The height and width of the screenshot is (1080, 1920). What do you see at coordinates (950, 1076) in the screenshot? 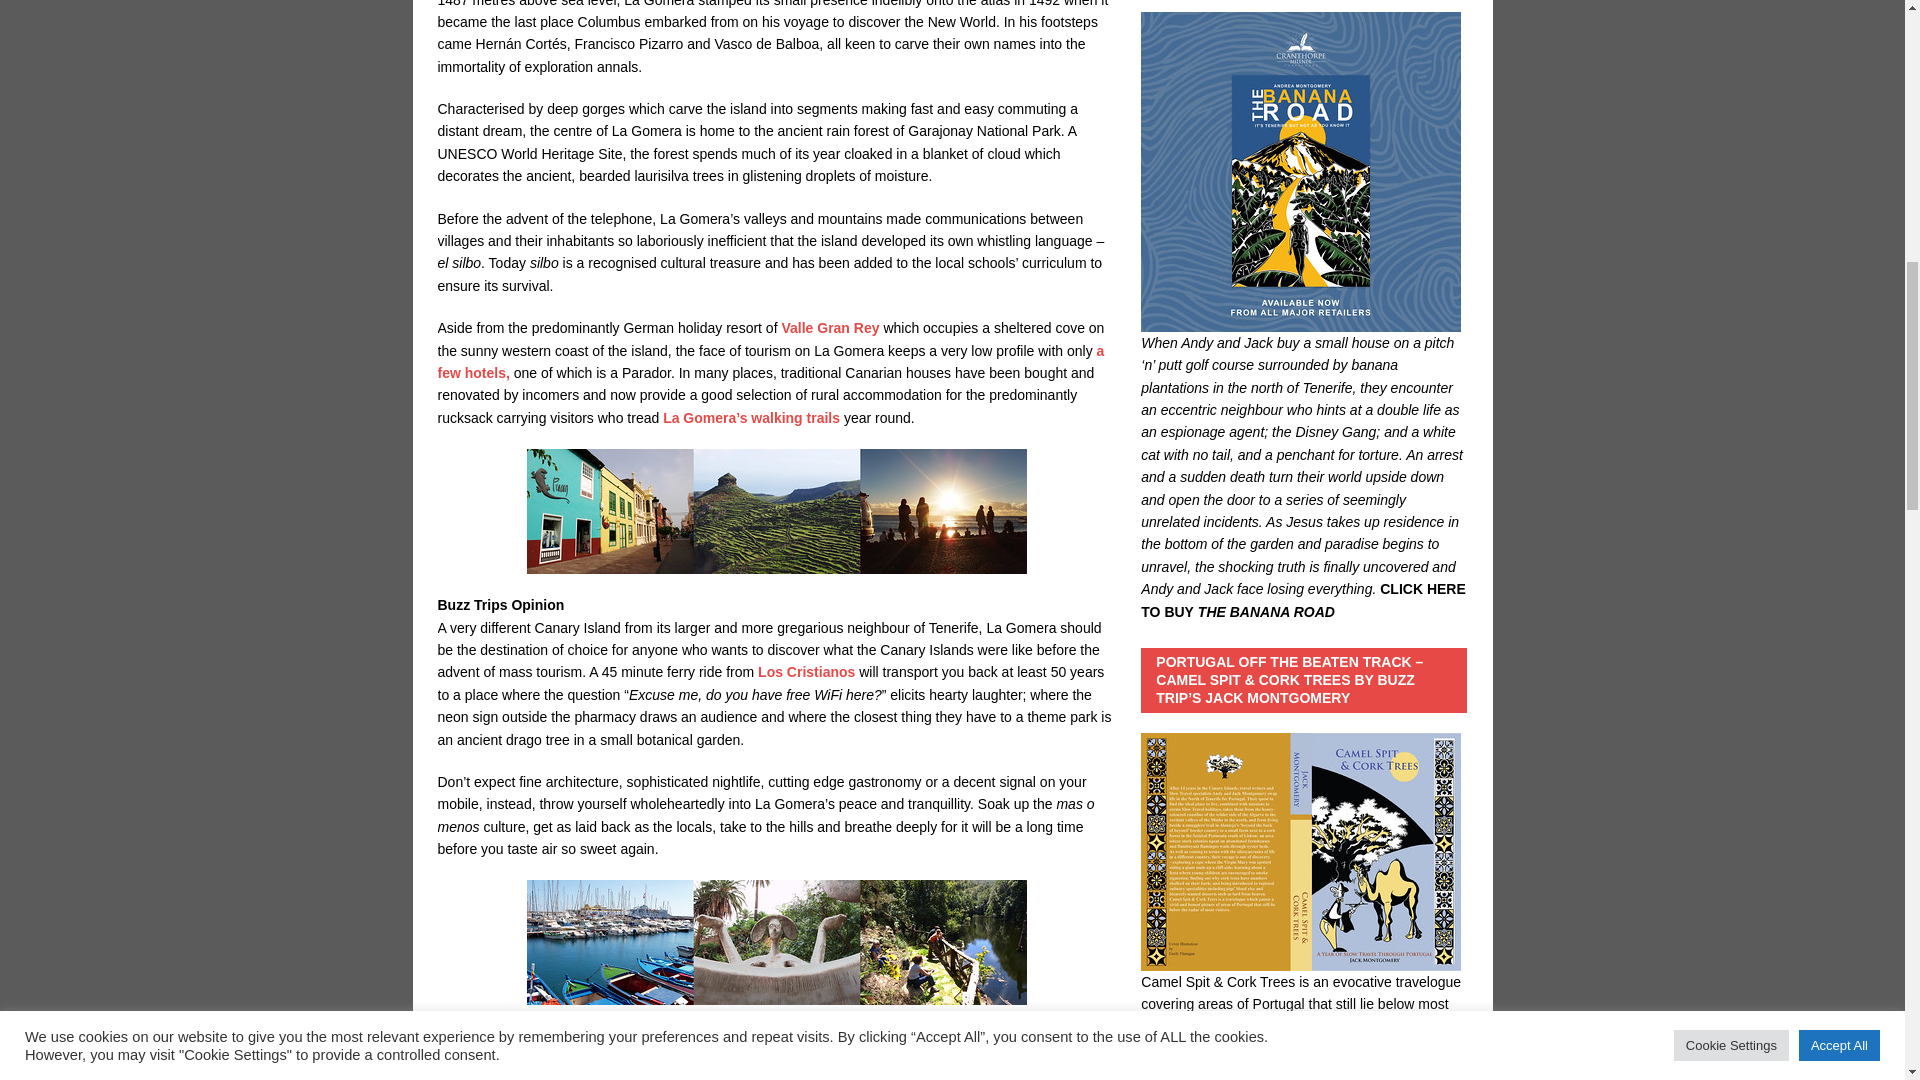
I see `By the Time Dawn Breaks, the magic of the Canary Islands` at bounding box center [950, 1076].